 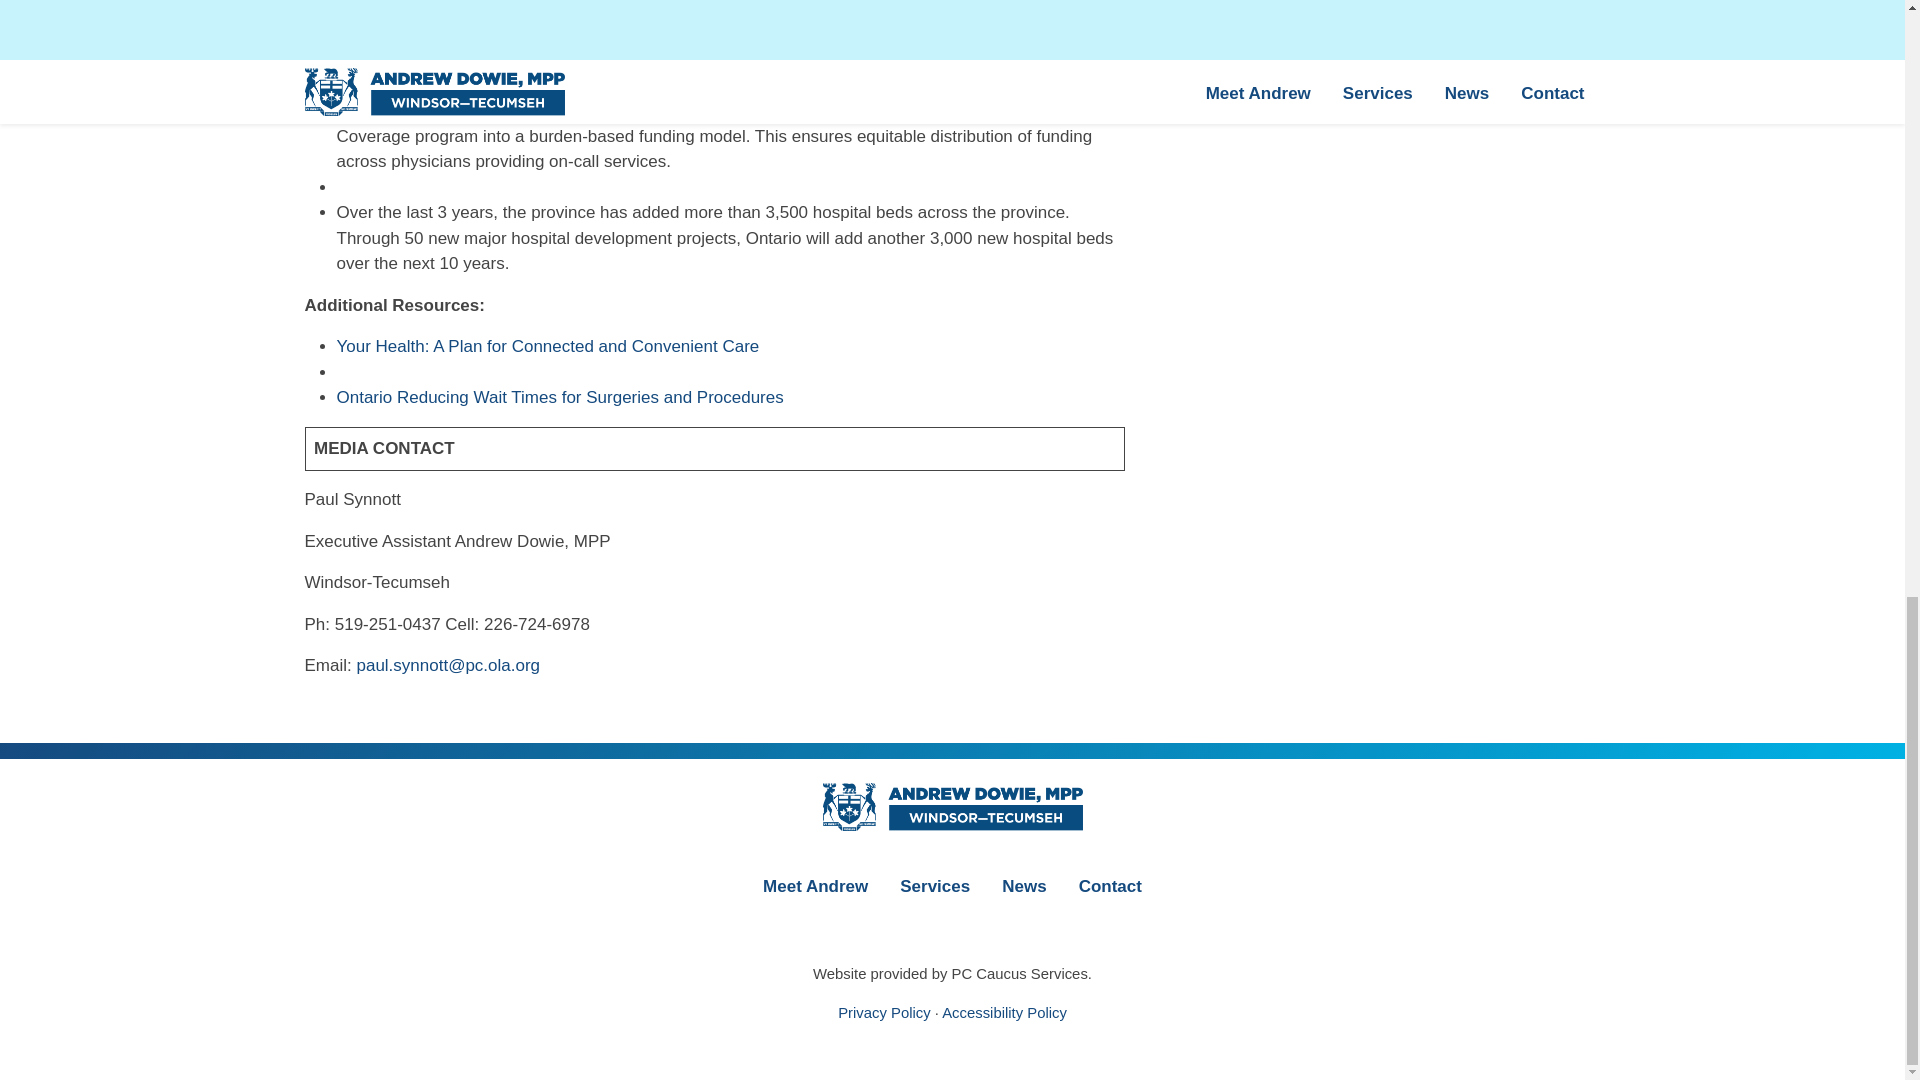 What do you see at coordinates (1110, 885) in the screenshot?
I see `Contact` at bounding box center [1110, 885].